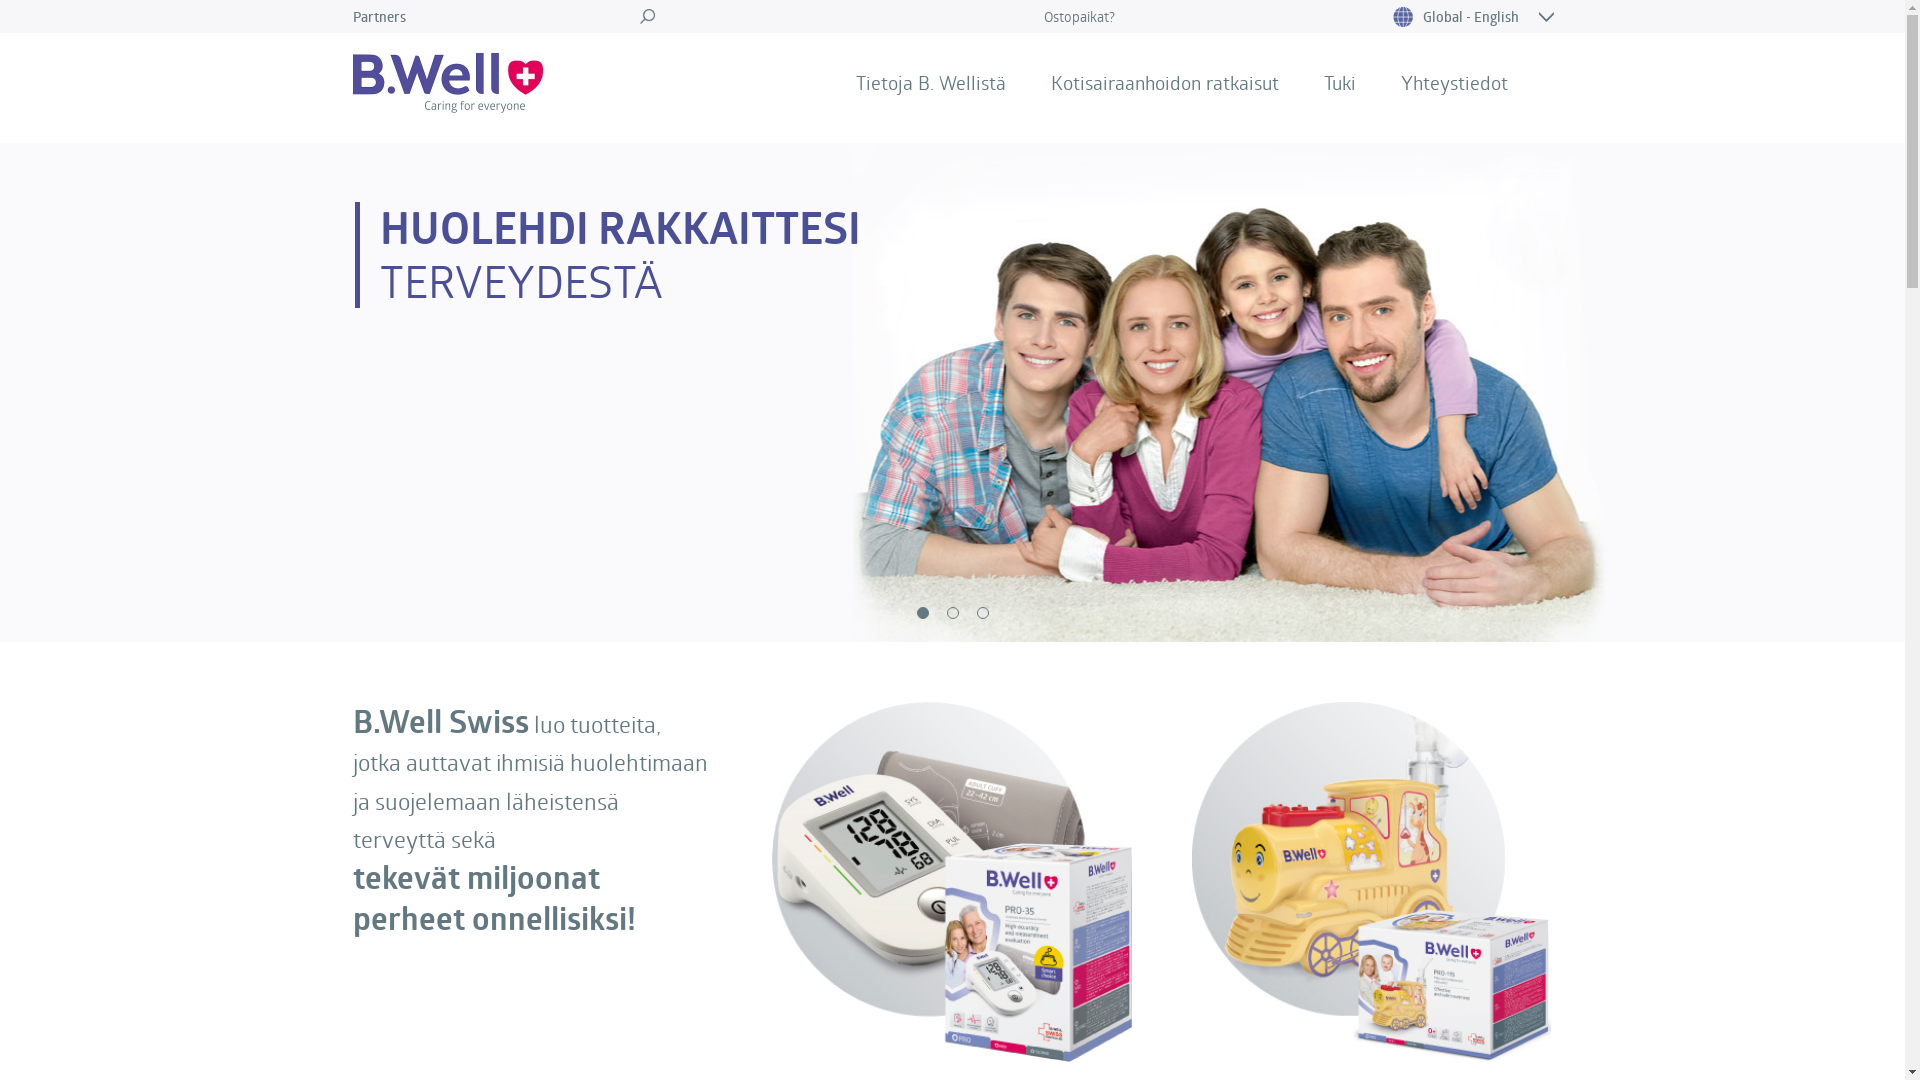 Image resolution: width=1920 pixels, height=1080 pixels. I want to click on Tuki, so click(1340, 83).